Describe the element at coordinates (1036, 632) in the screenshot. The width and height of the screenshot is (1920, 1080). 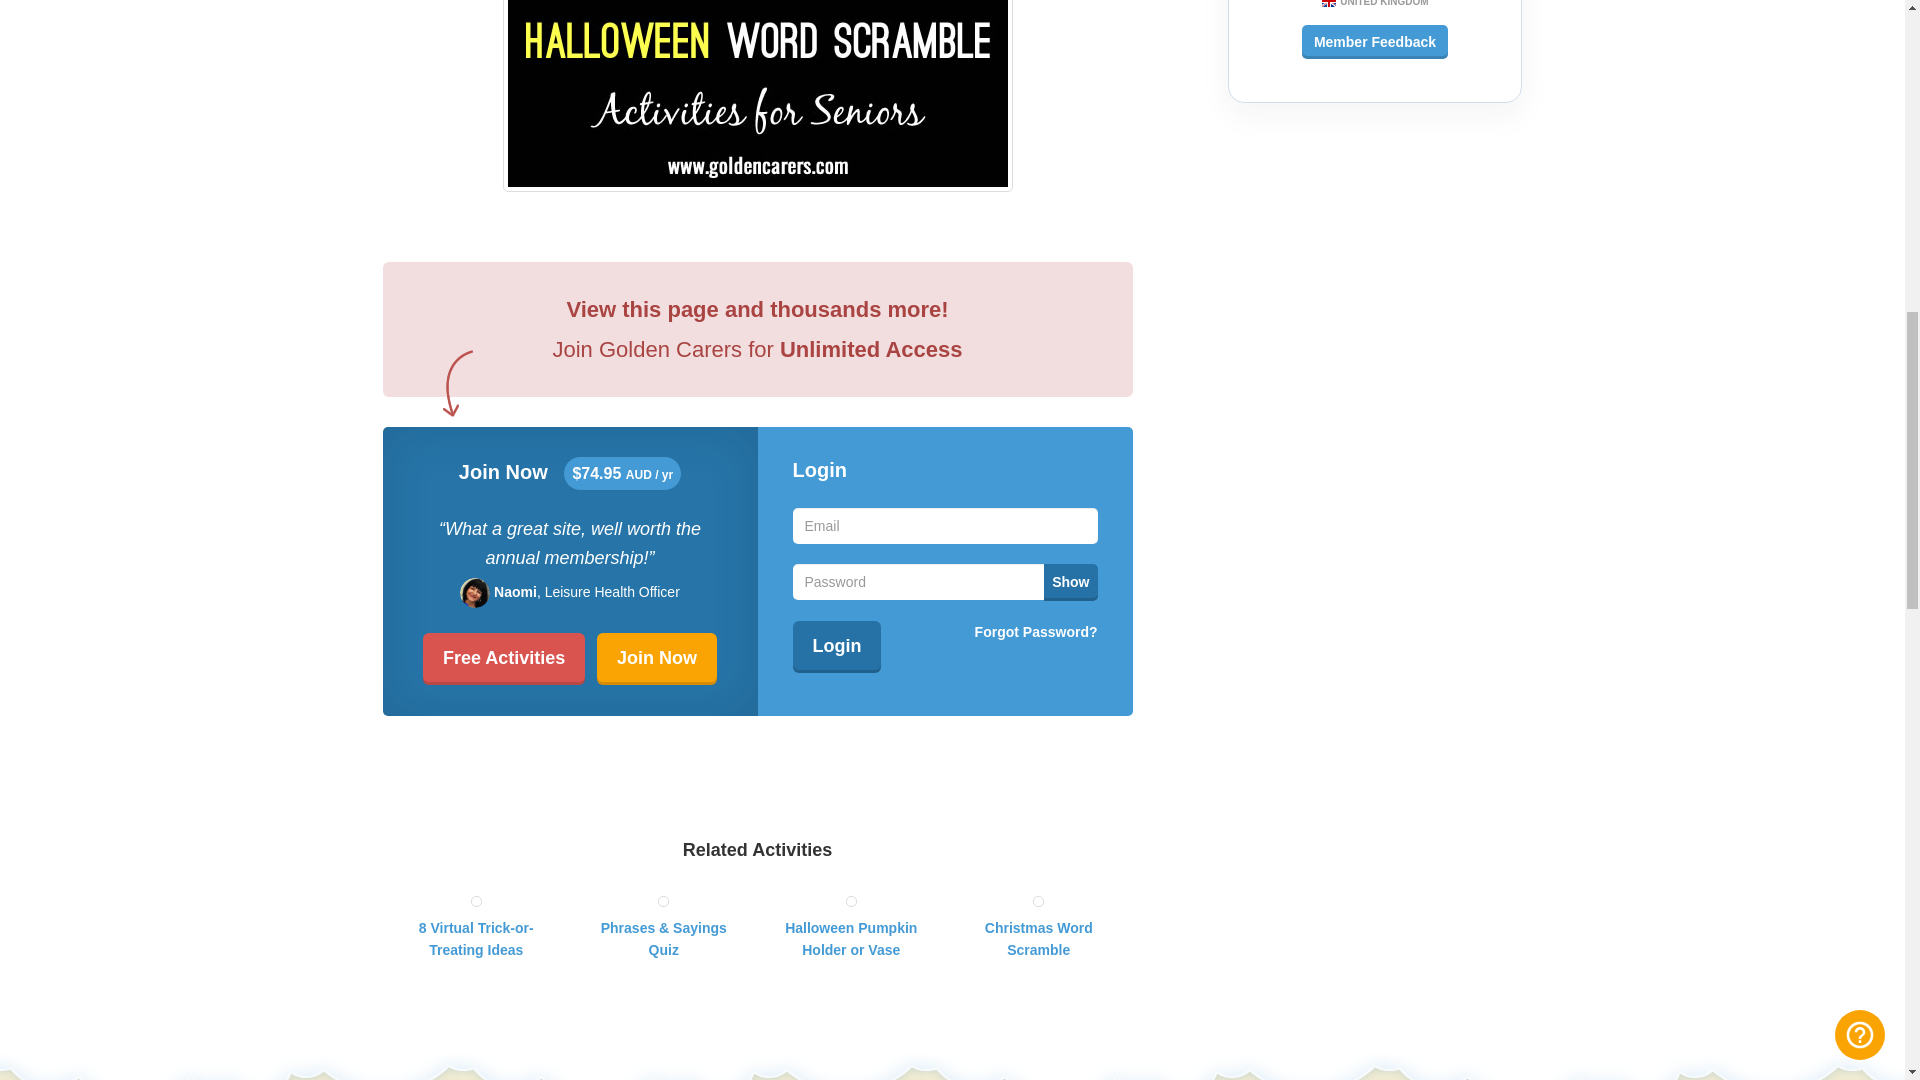
I see `Forgot Password?` at that location.